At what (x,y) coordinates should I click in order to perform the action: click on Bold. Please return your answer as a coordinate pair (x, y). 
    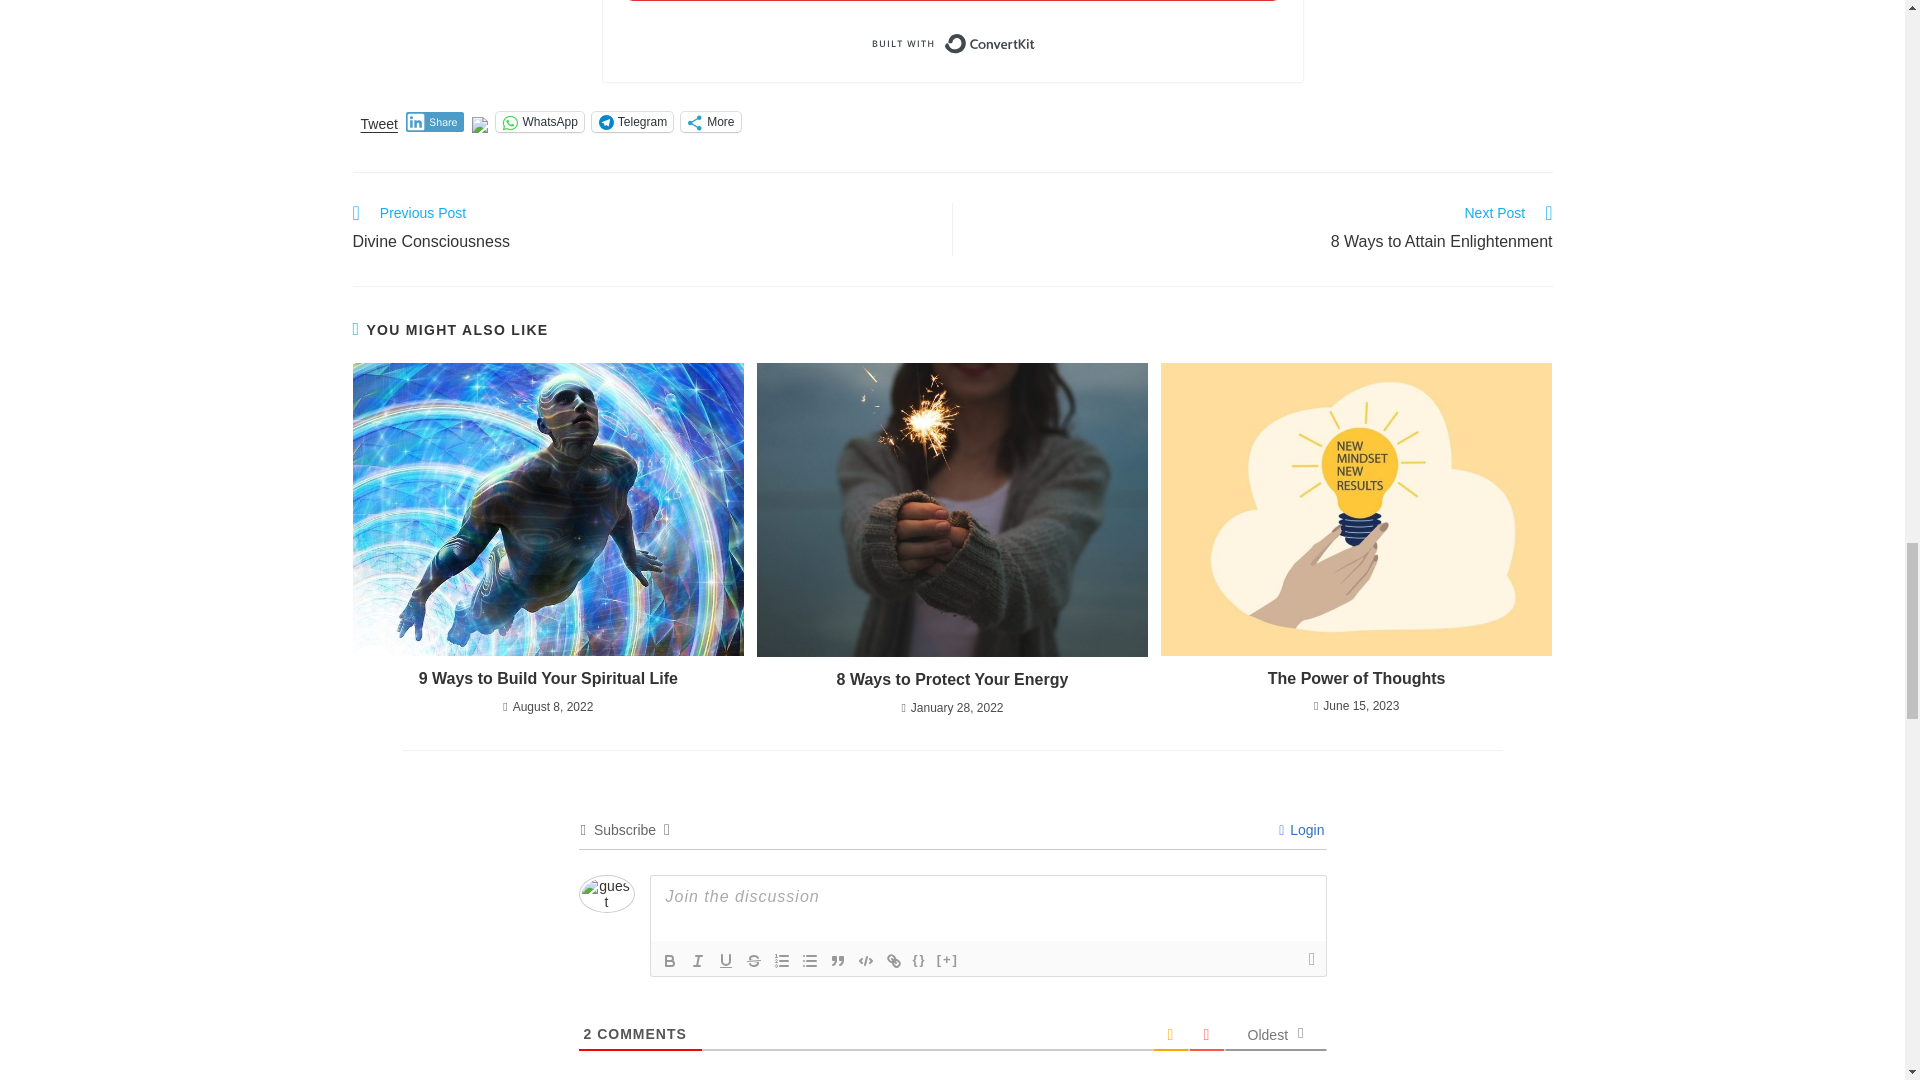
    Looking at the image, I should click on (670, 961).